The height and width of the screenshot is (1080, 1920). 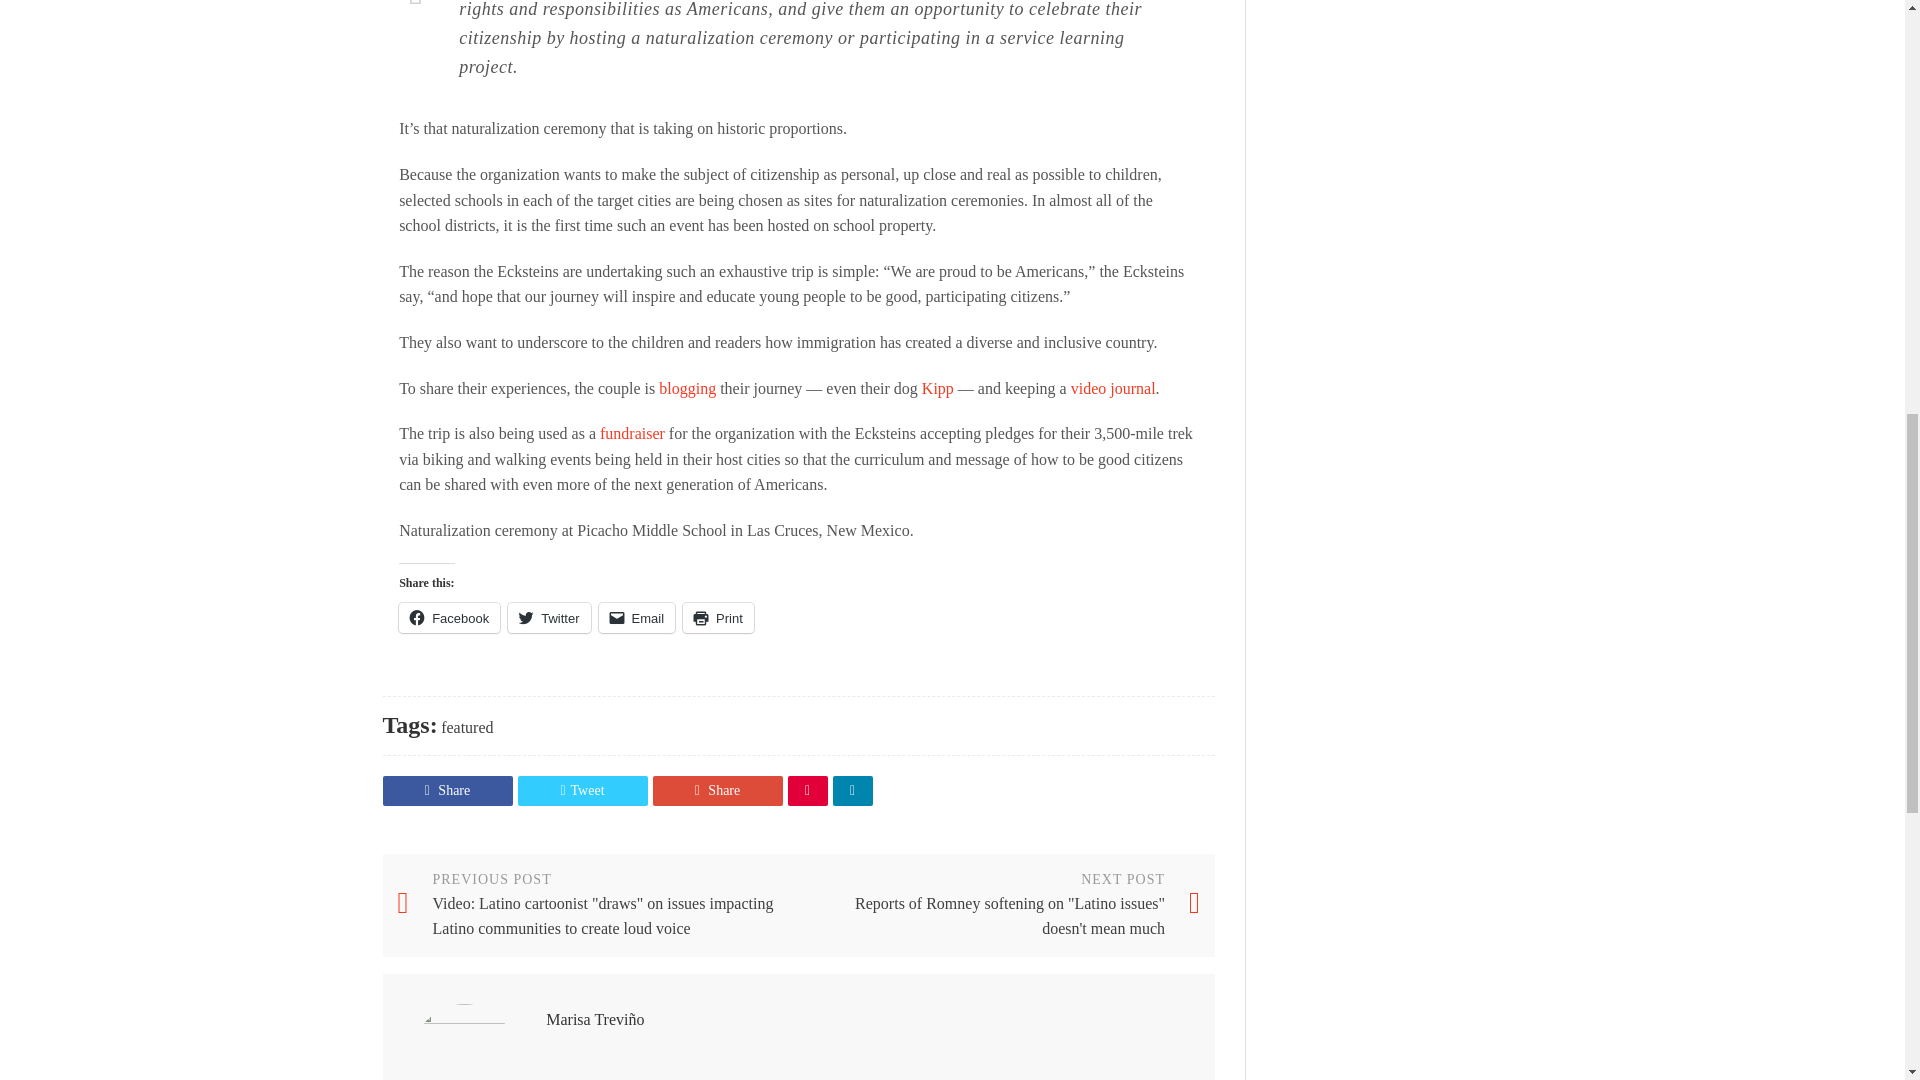 What do you see at coordinates (548, 617) in the screenshot?
I see `Click to share on Twitter` at bounding box center [548, 617].